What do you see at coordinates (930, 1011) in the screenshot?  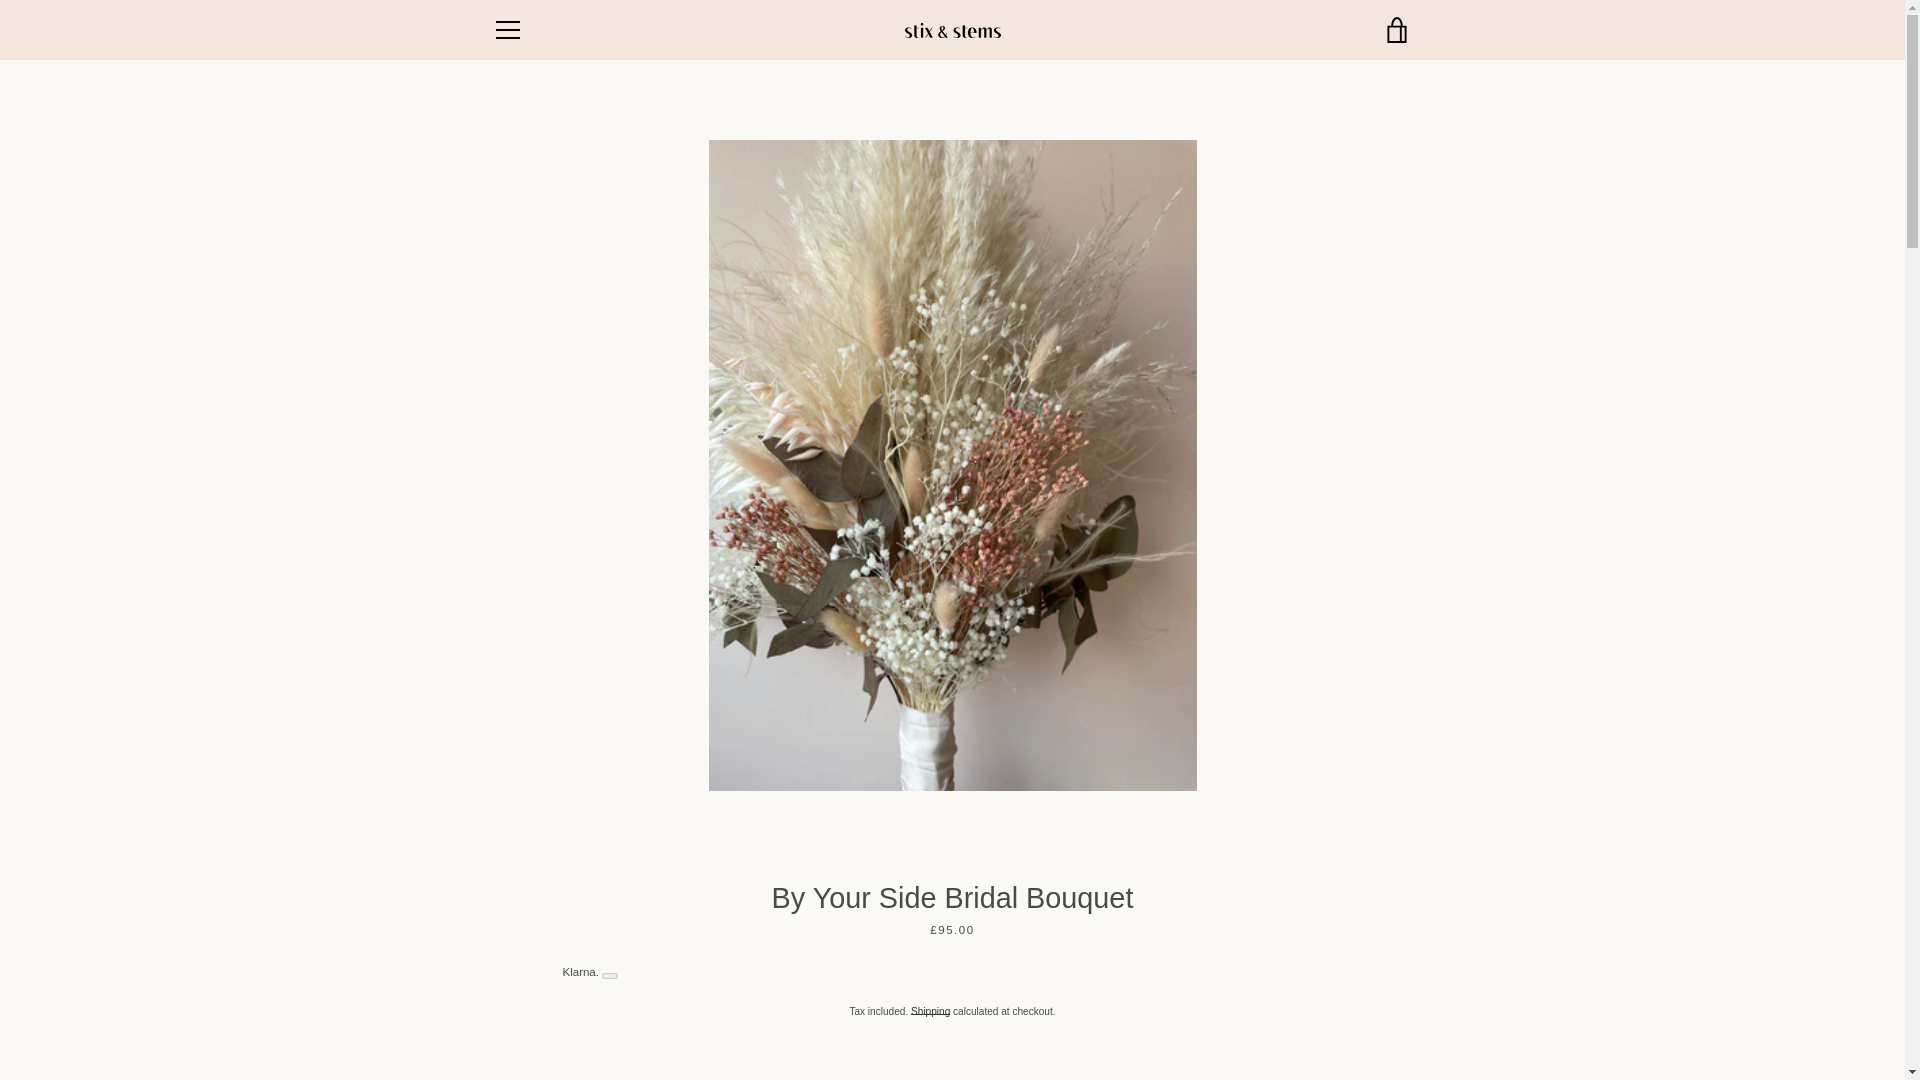 I see `Shipping` at bounding box center [930, 1011].